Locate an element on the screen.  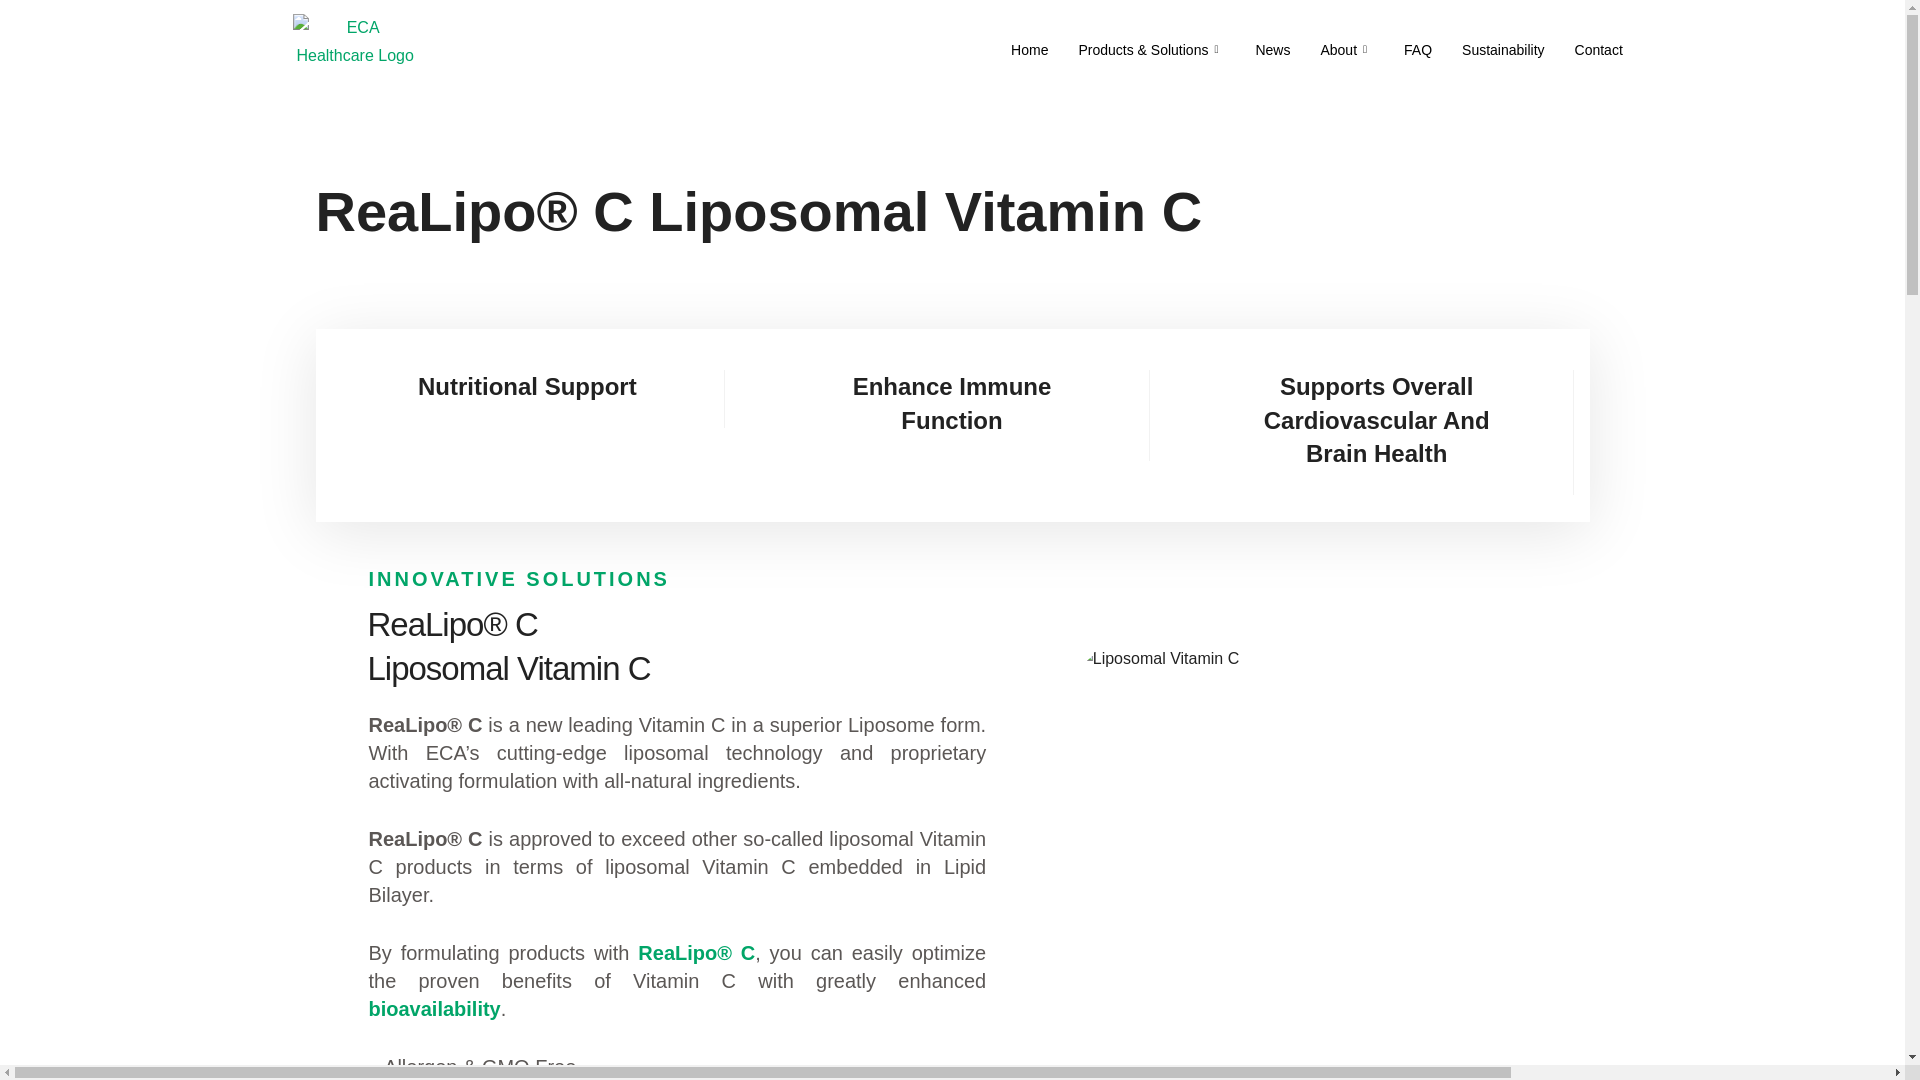
Contact is located at coordinates (1598, 49).